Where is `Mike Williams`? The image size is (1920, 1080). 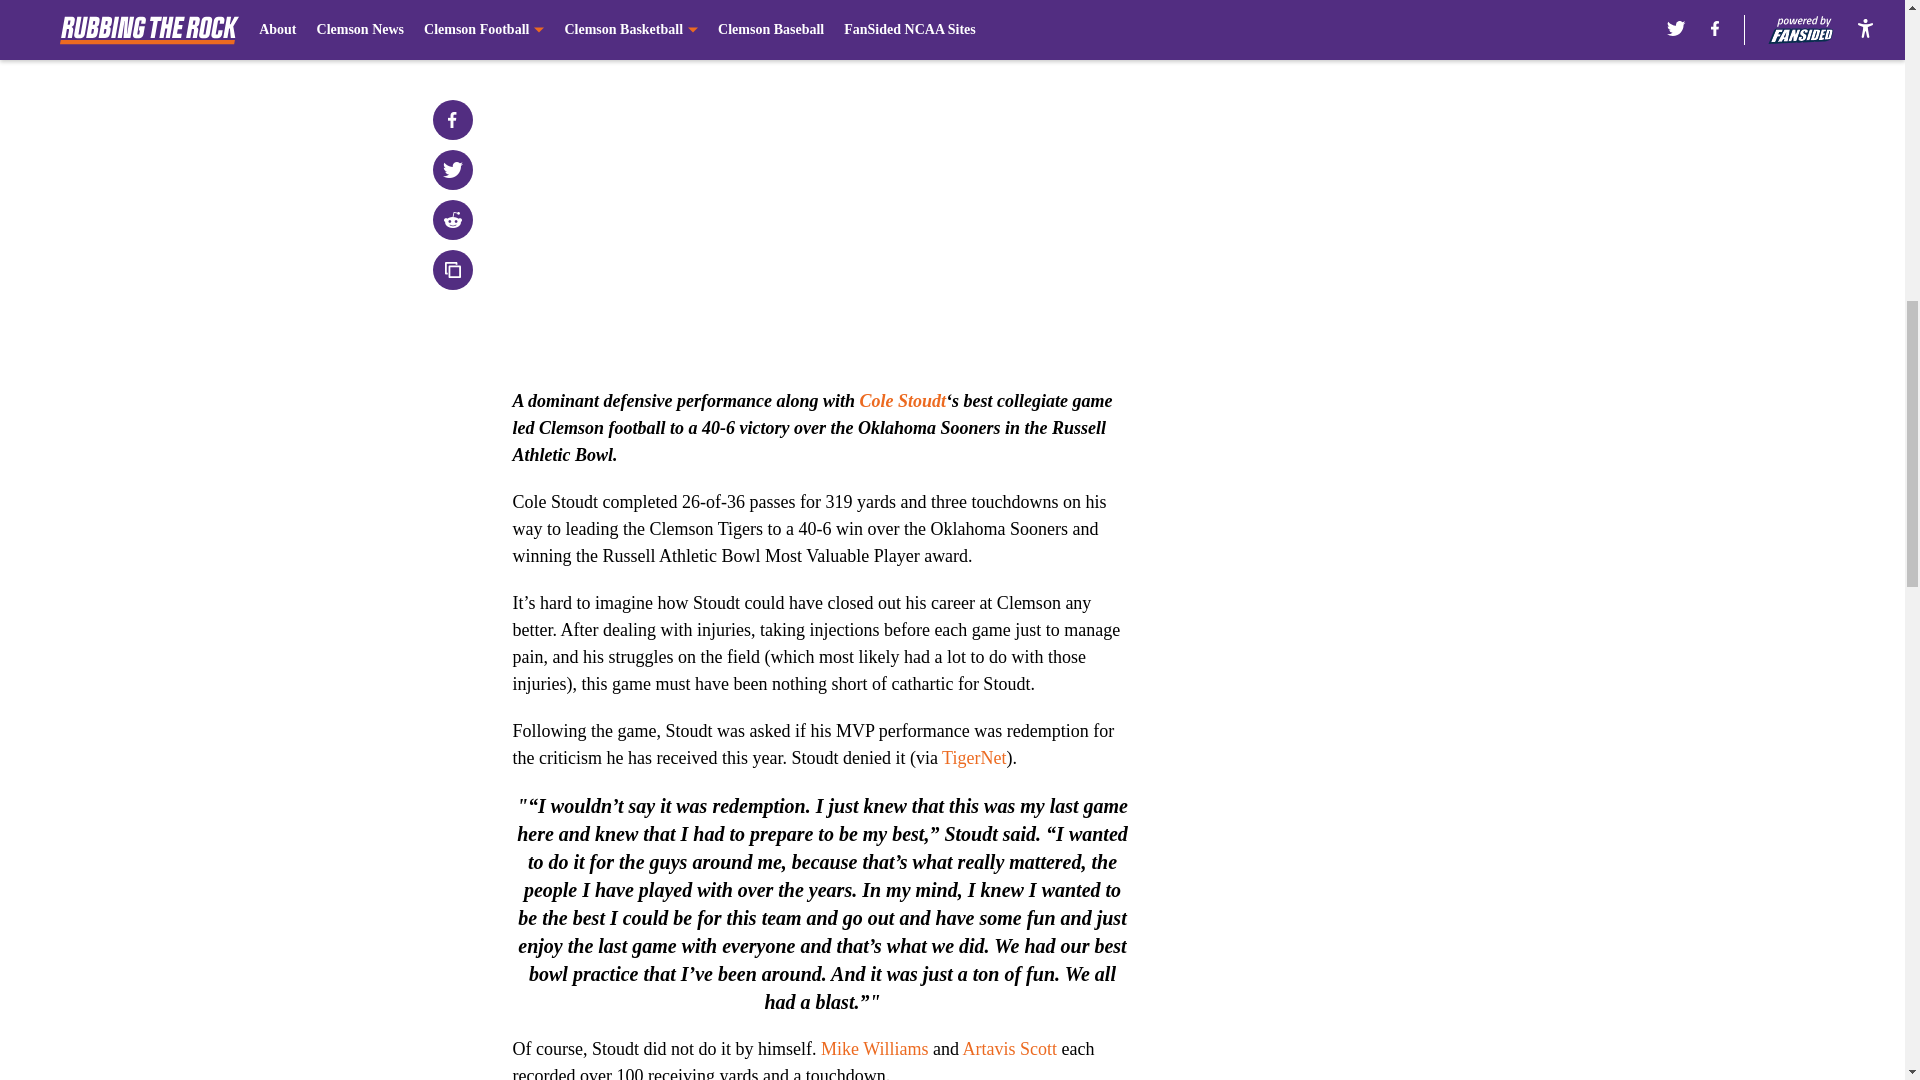
Mike Williams is located at coordinates (874, 1048).